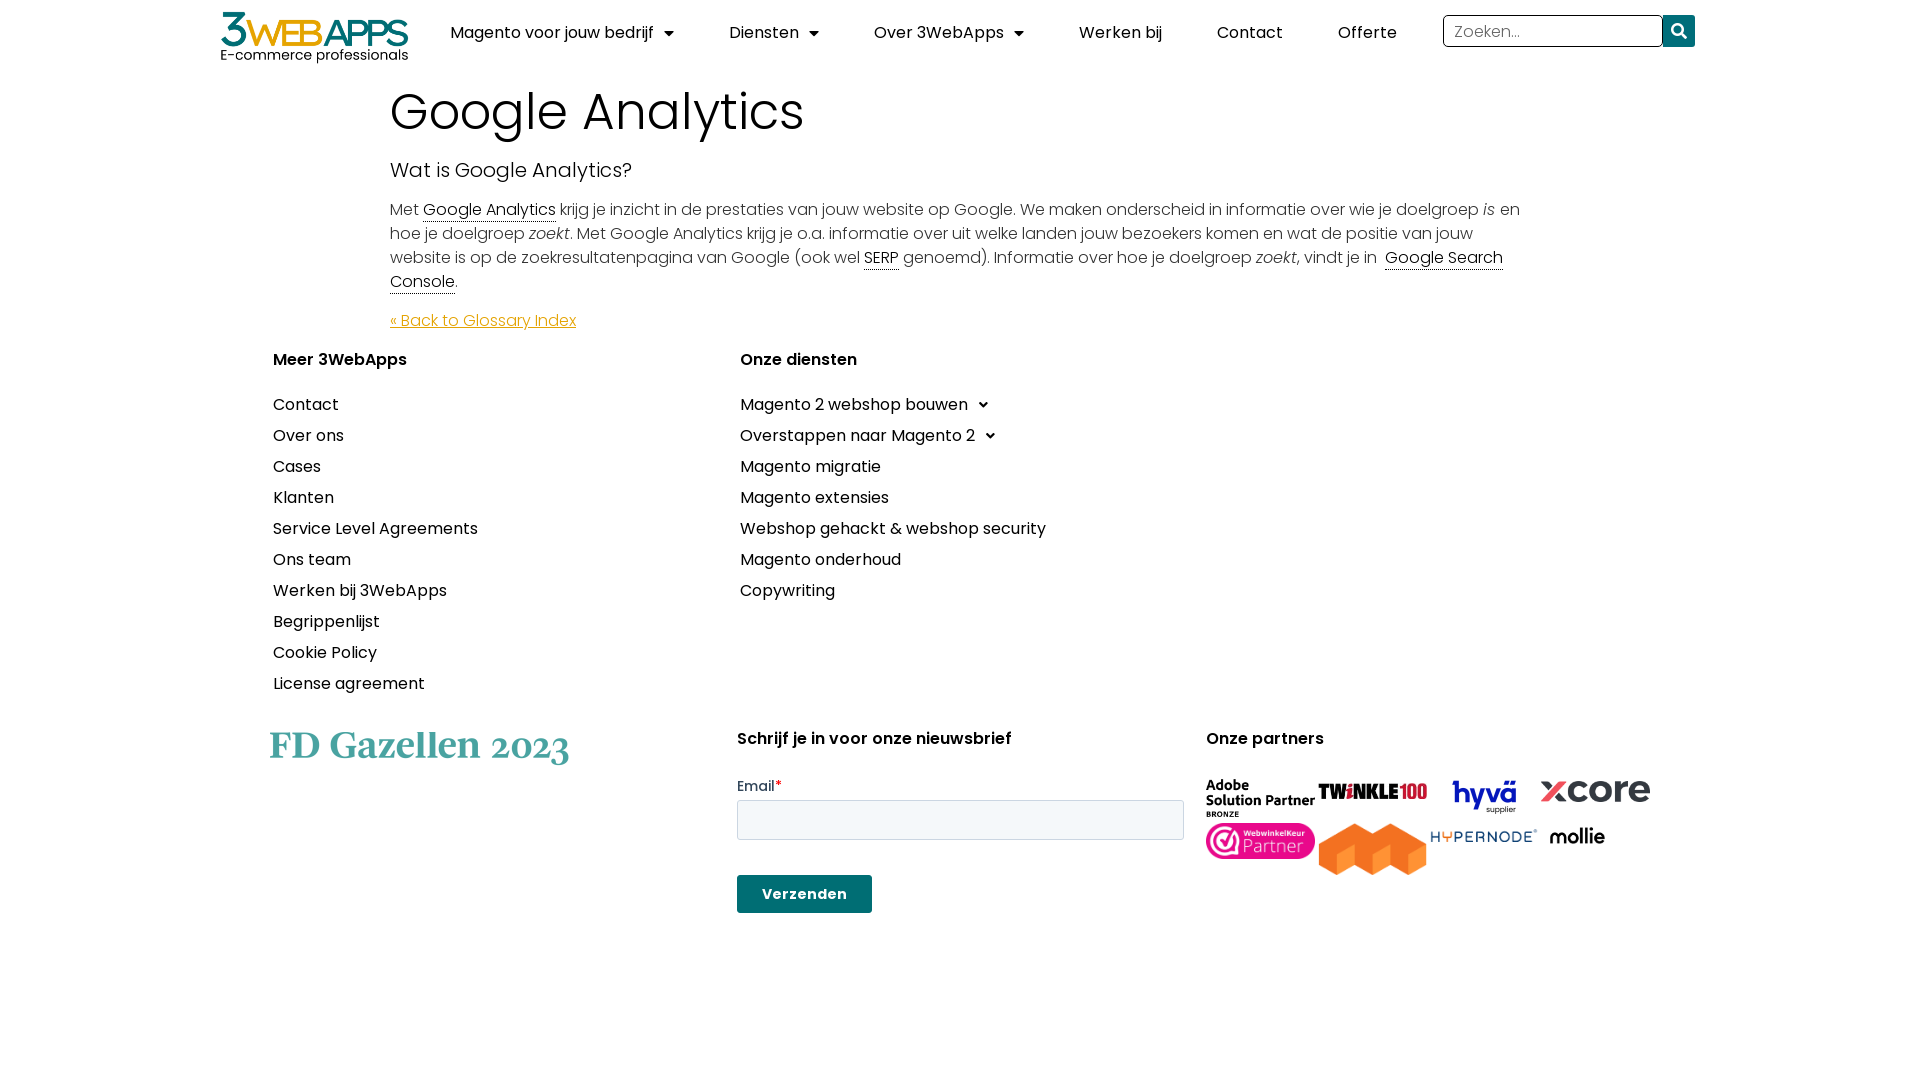  What do you see at coordinates (490, 210) in the screenshot?
I see `Google Analytics` at bounding box center [490, 210].